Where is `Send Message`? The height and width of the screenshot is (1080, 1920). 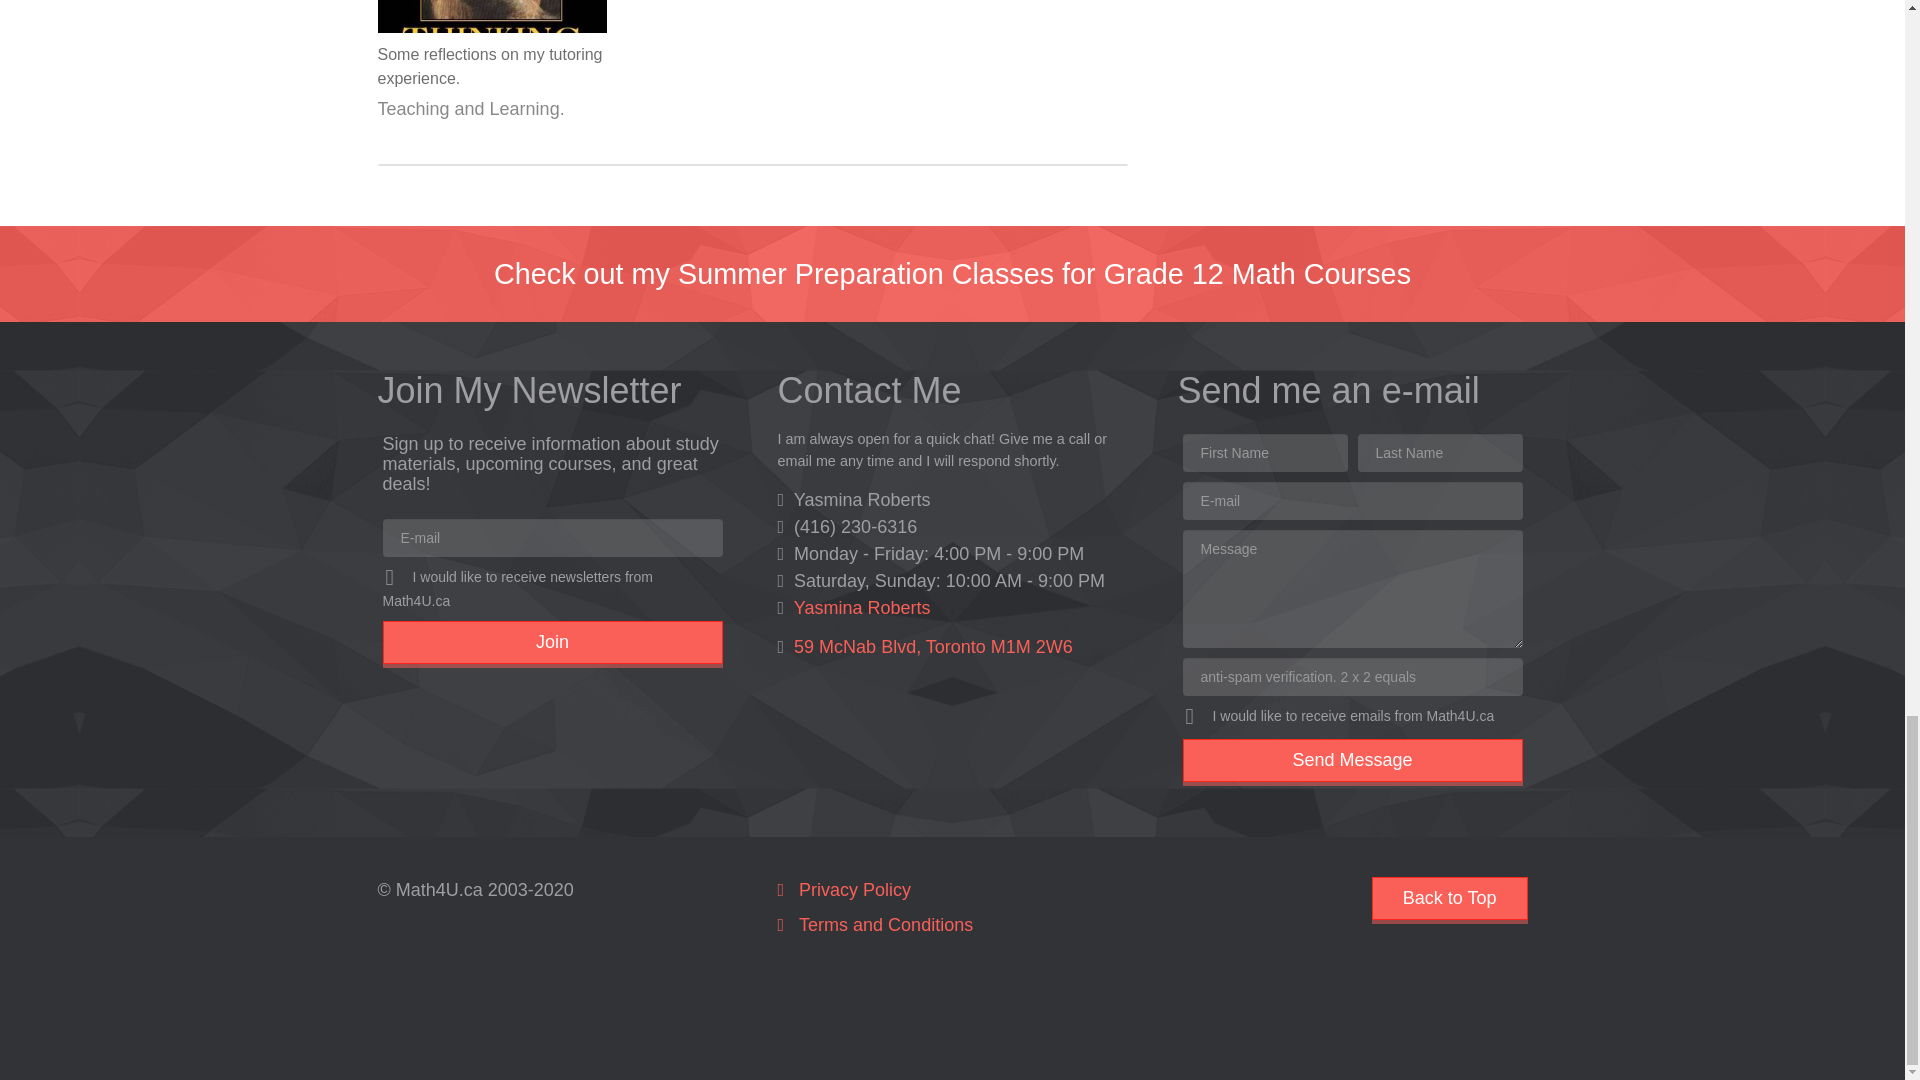
Send Message is located at coordinates (1352, 760).